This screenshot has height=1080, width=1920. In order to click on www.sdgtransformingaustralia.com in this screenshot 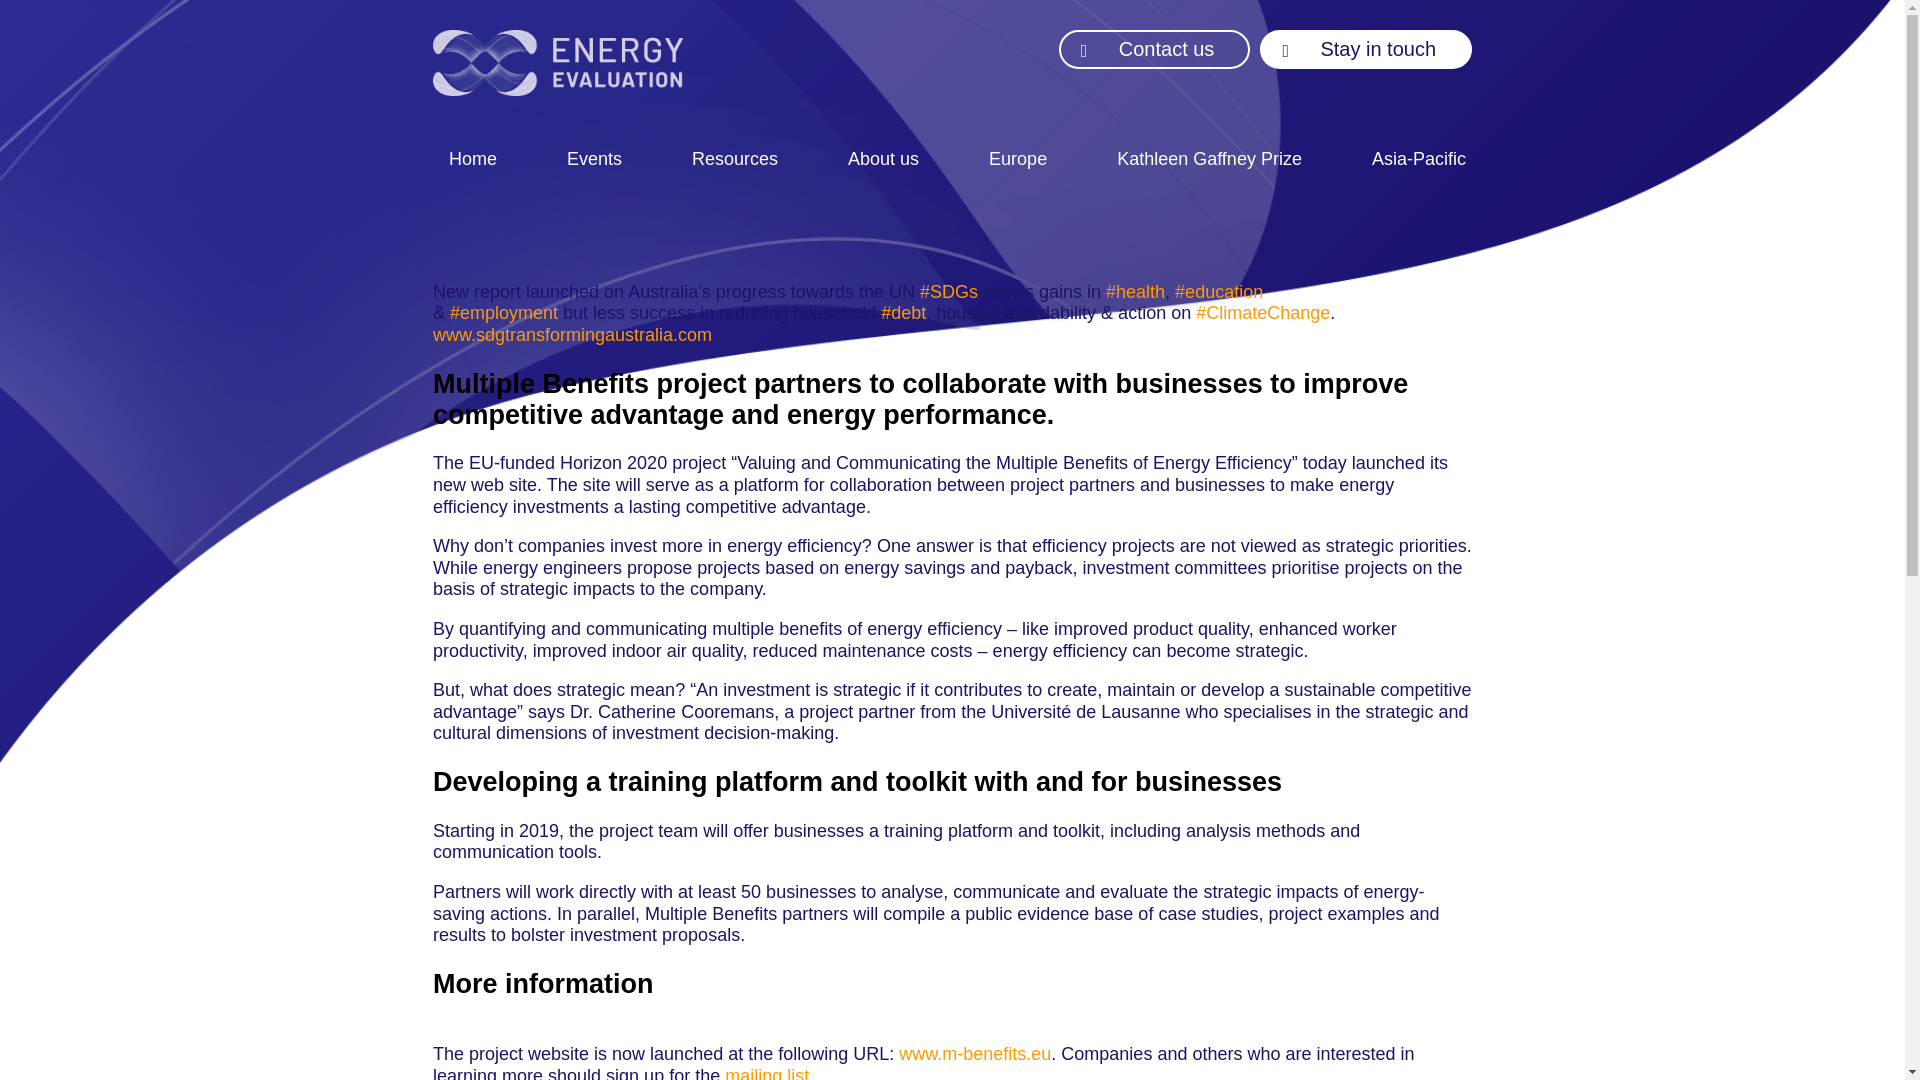, I will do `click(572, 334)`.